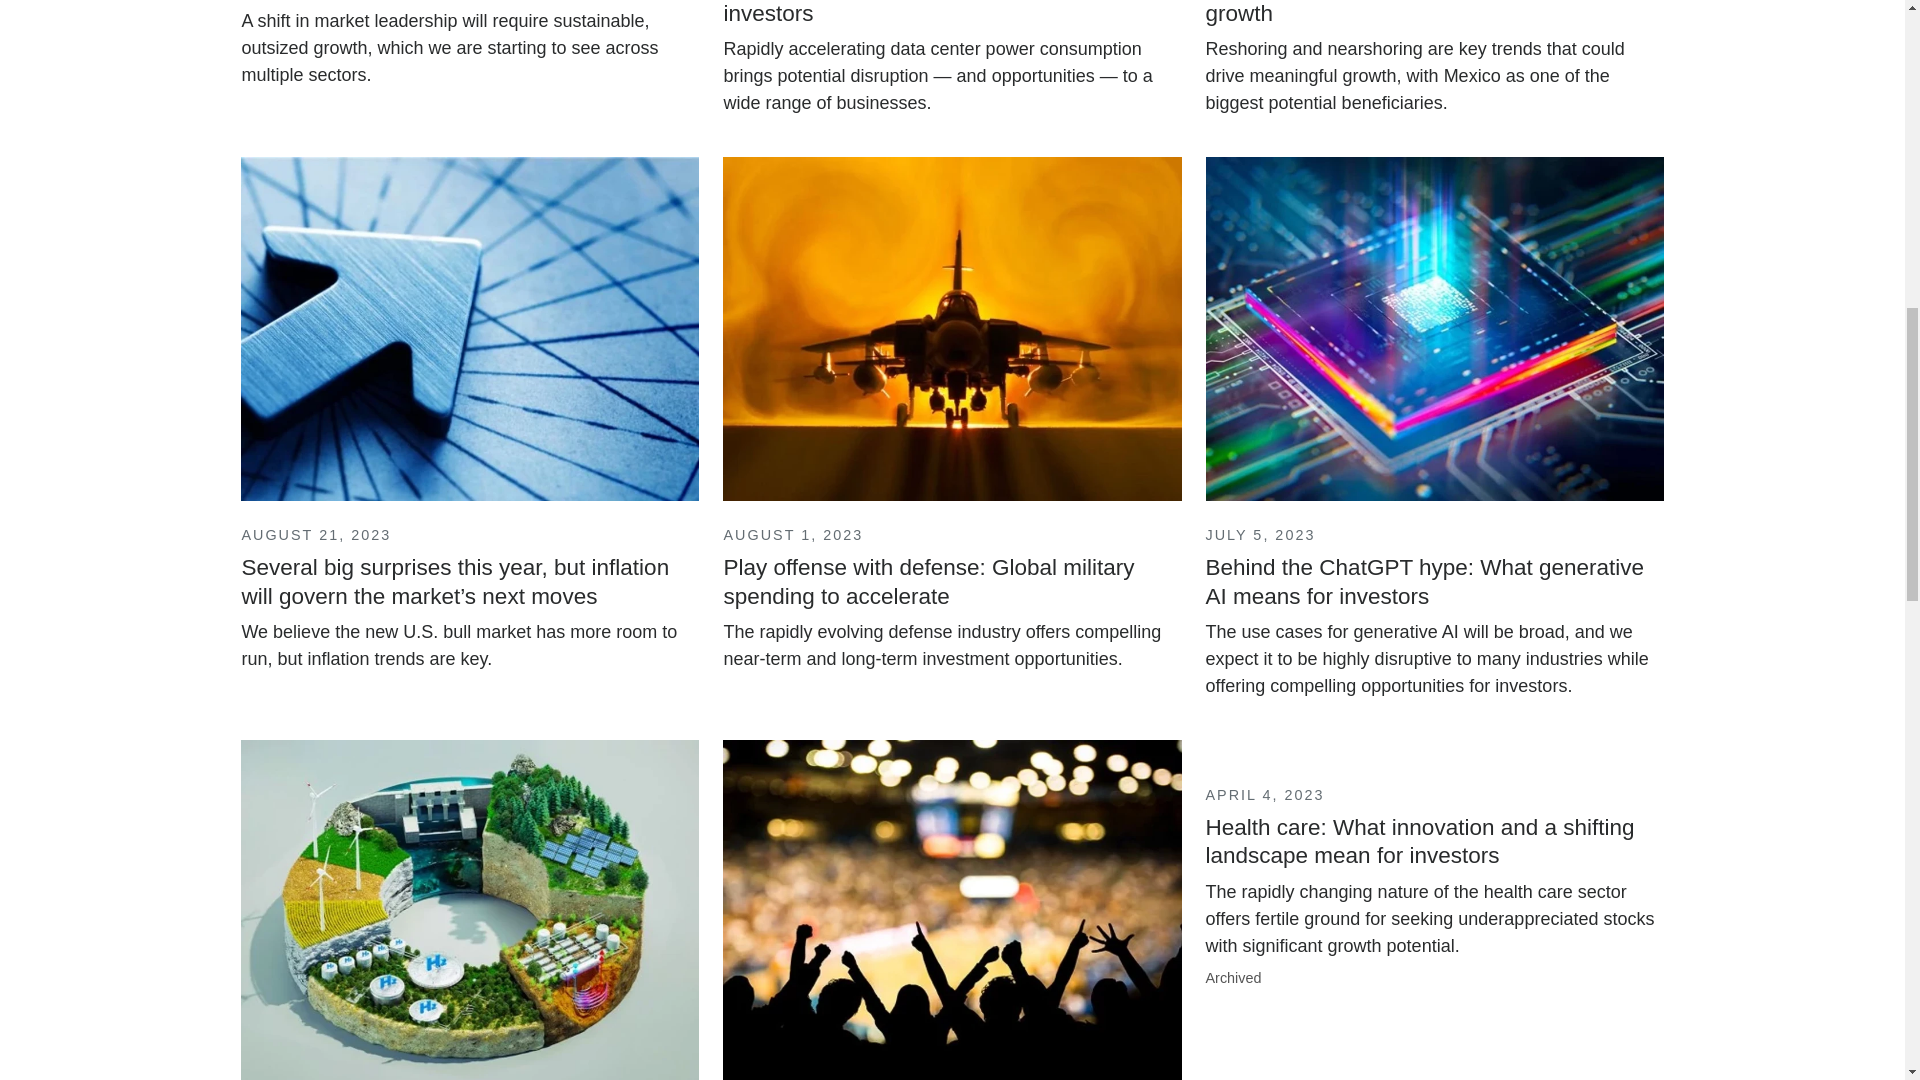 This screenshot has width=1920, height=1080. I want to click on Why power-hungry AI is compelling for investors, so click(952, 62).